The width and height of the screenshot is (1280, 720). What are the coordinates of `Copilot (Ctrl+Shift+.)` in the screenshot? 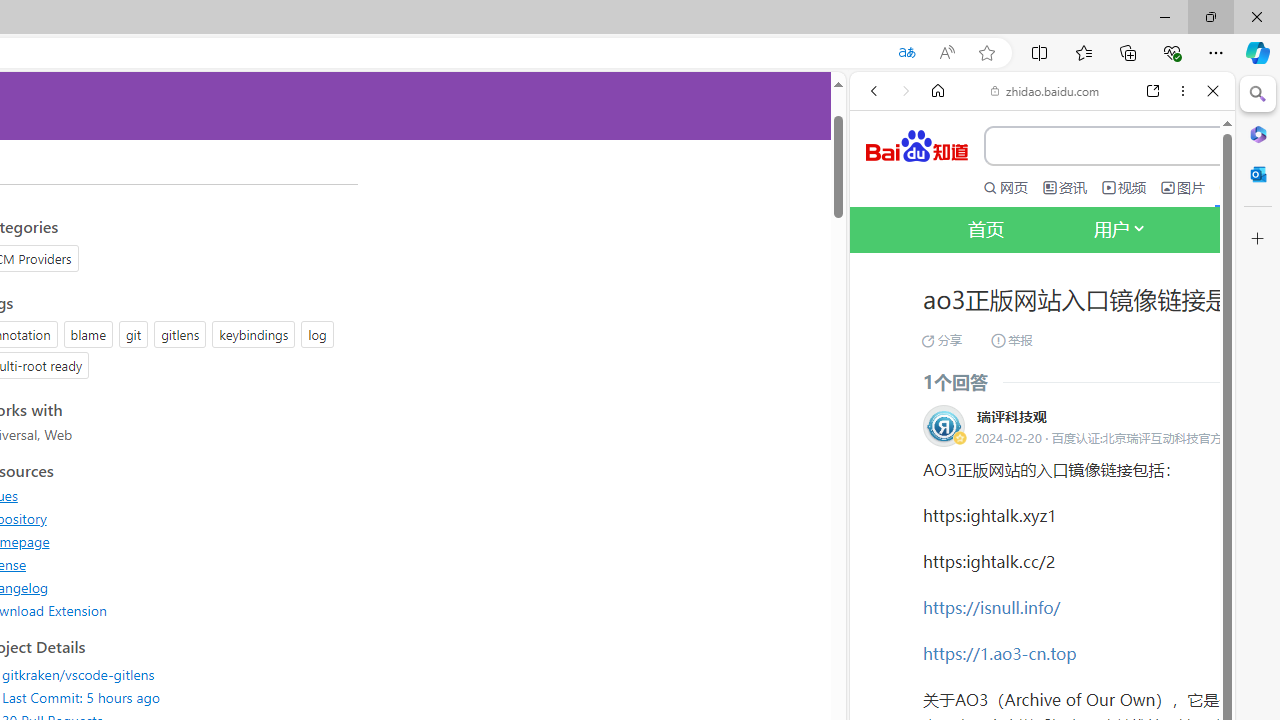 It's located at (1258, 52).